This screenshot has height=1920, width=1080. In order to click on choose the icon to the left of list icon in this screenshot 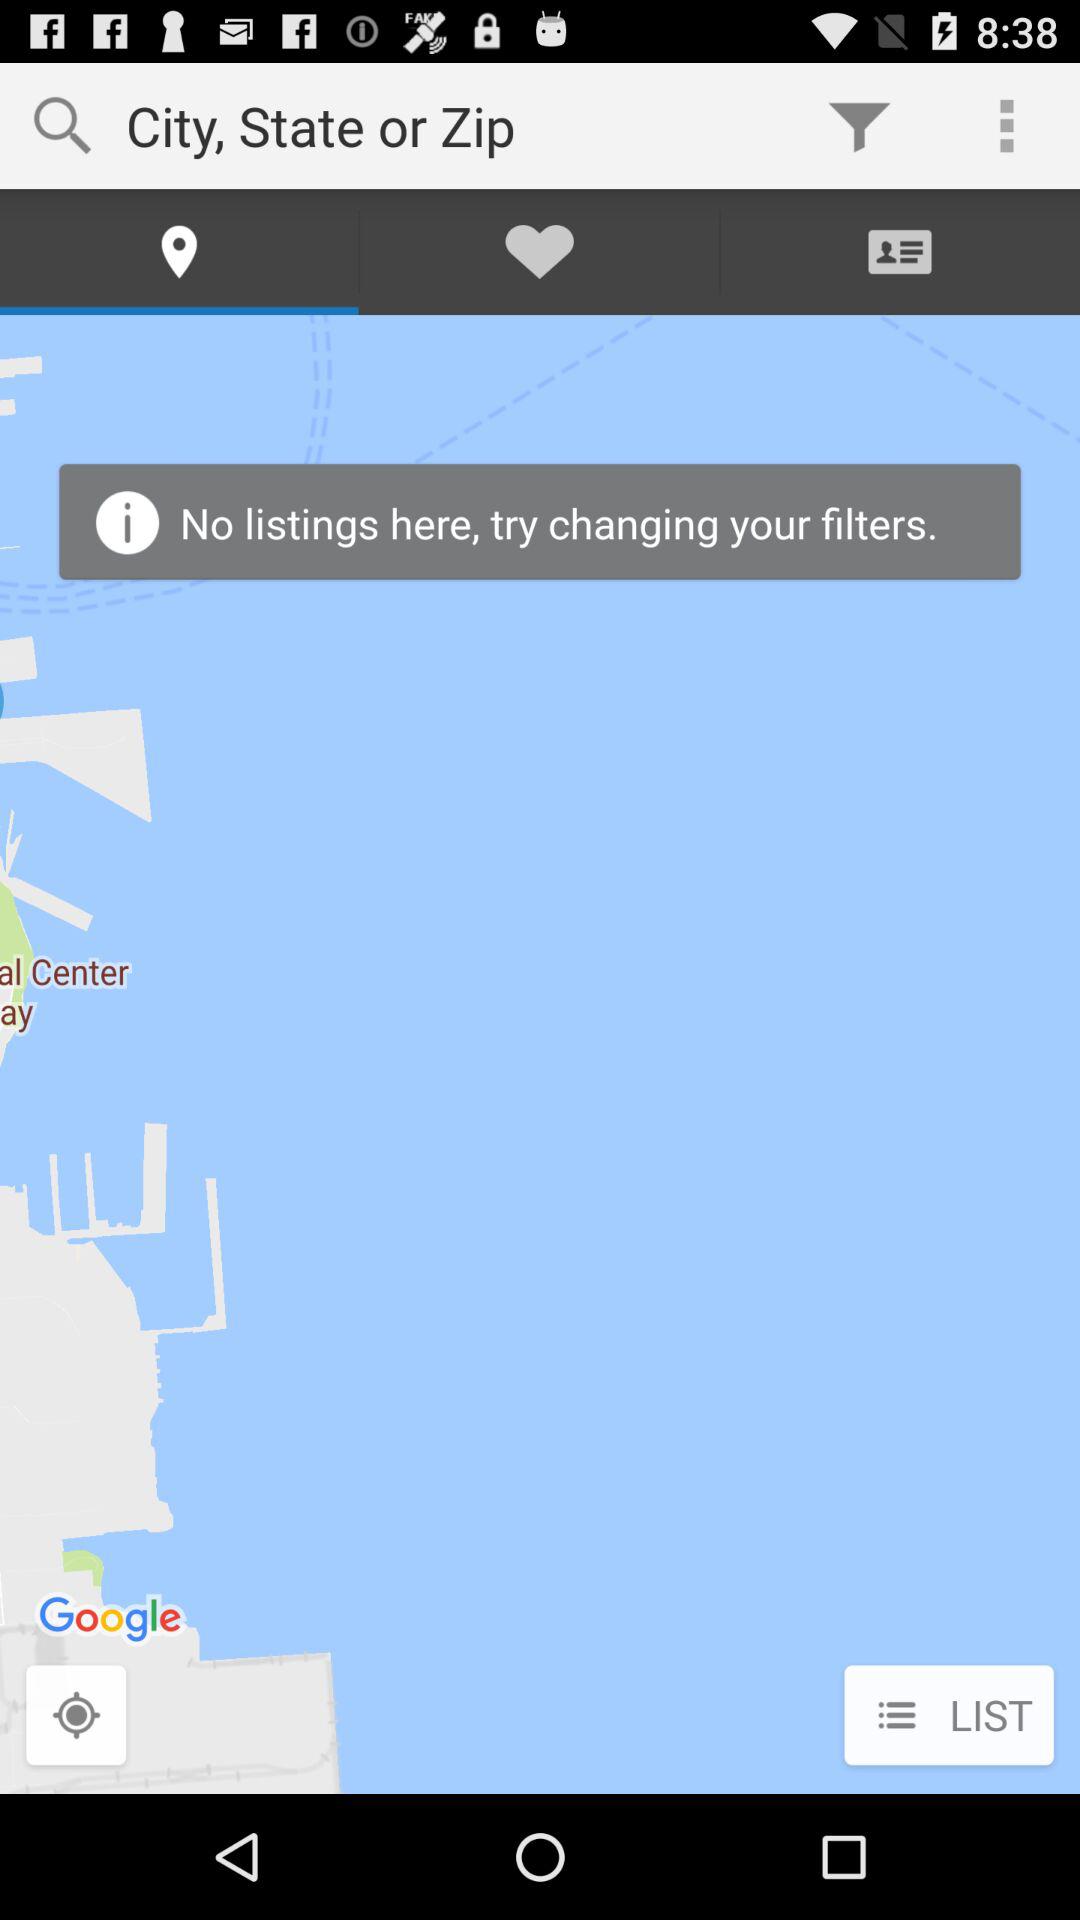, I will do `click(76, 1717)`.